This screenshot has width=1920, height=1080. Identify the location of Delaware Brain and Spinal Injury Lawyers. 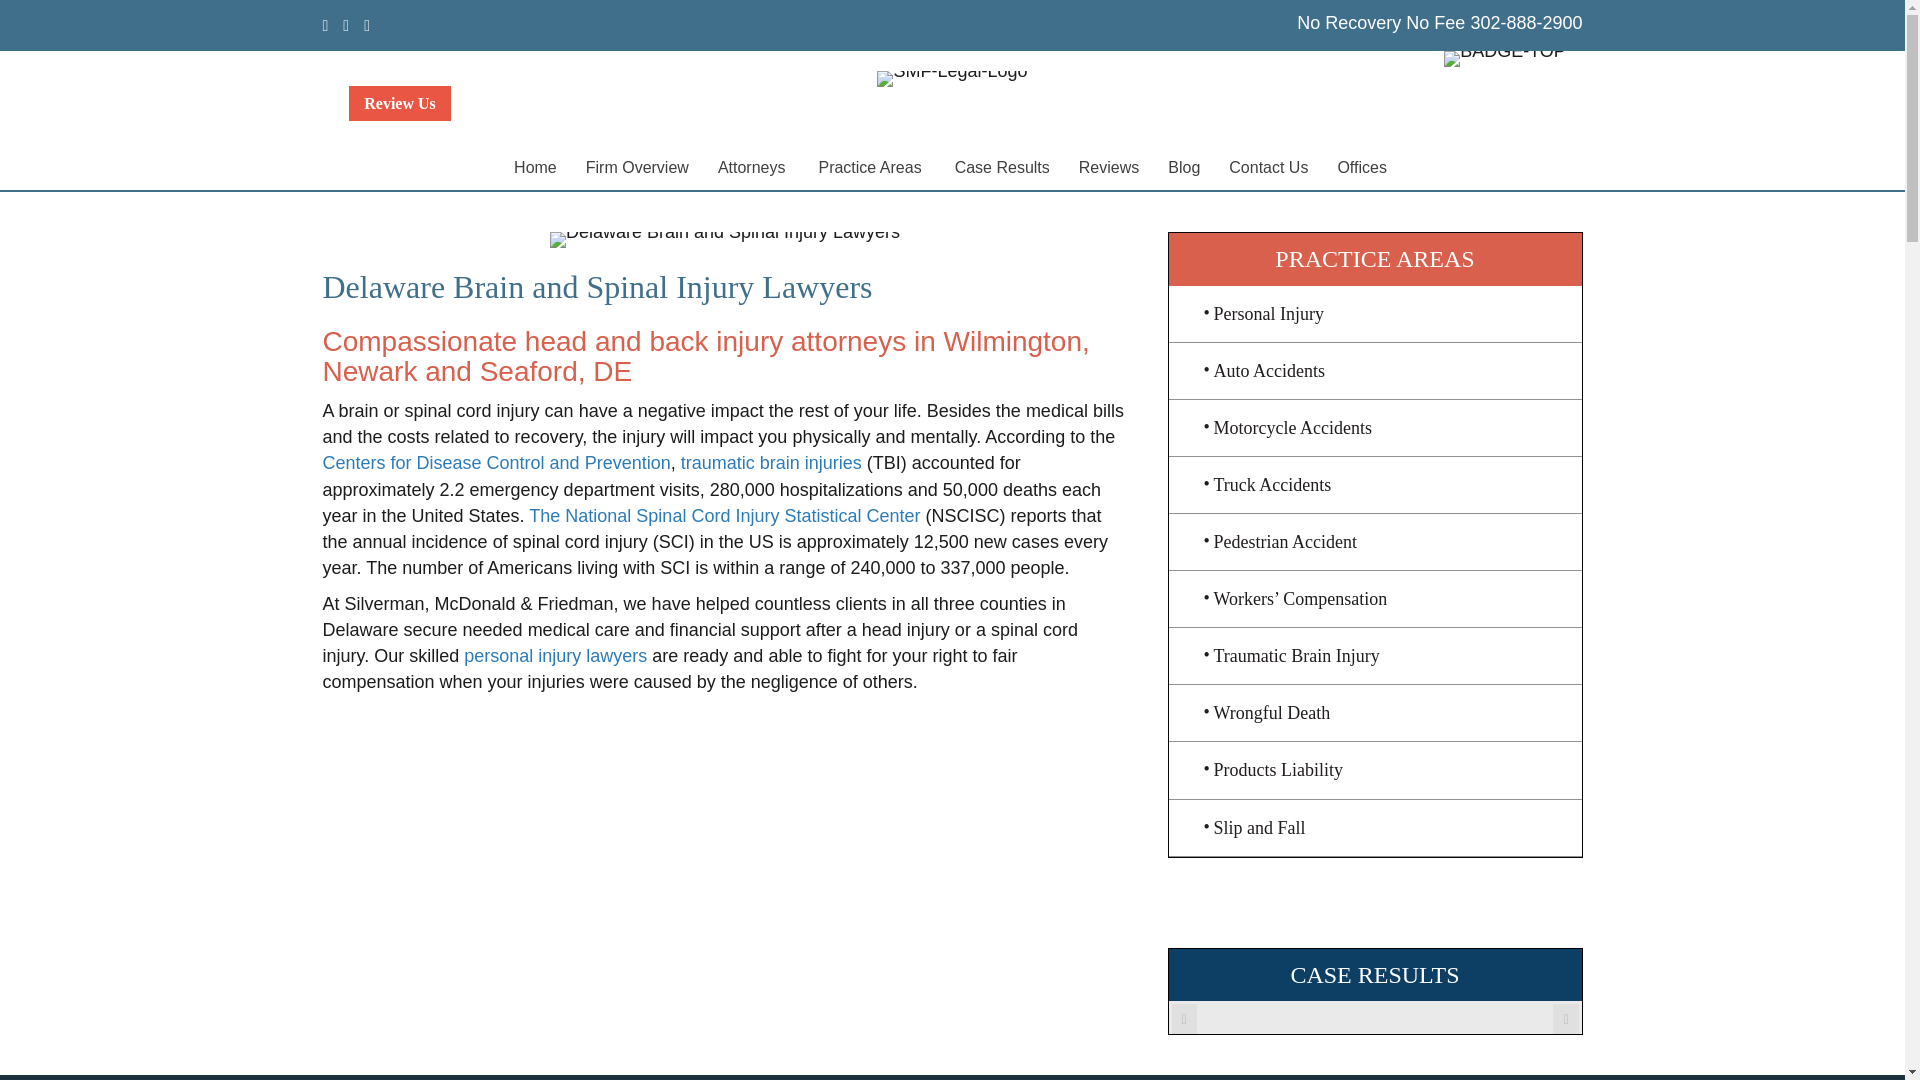
(724, 240).